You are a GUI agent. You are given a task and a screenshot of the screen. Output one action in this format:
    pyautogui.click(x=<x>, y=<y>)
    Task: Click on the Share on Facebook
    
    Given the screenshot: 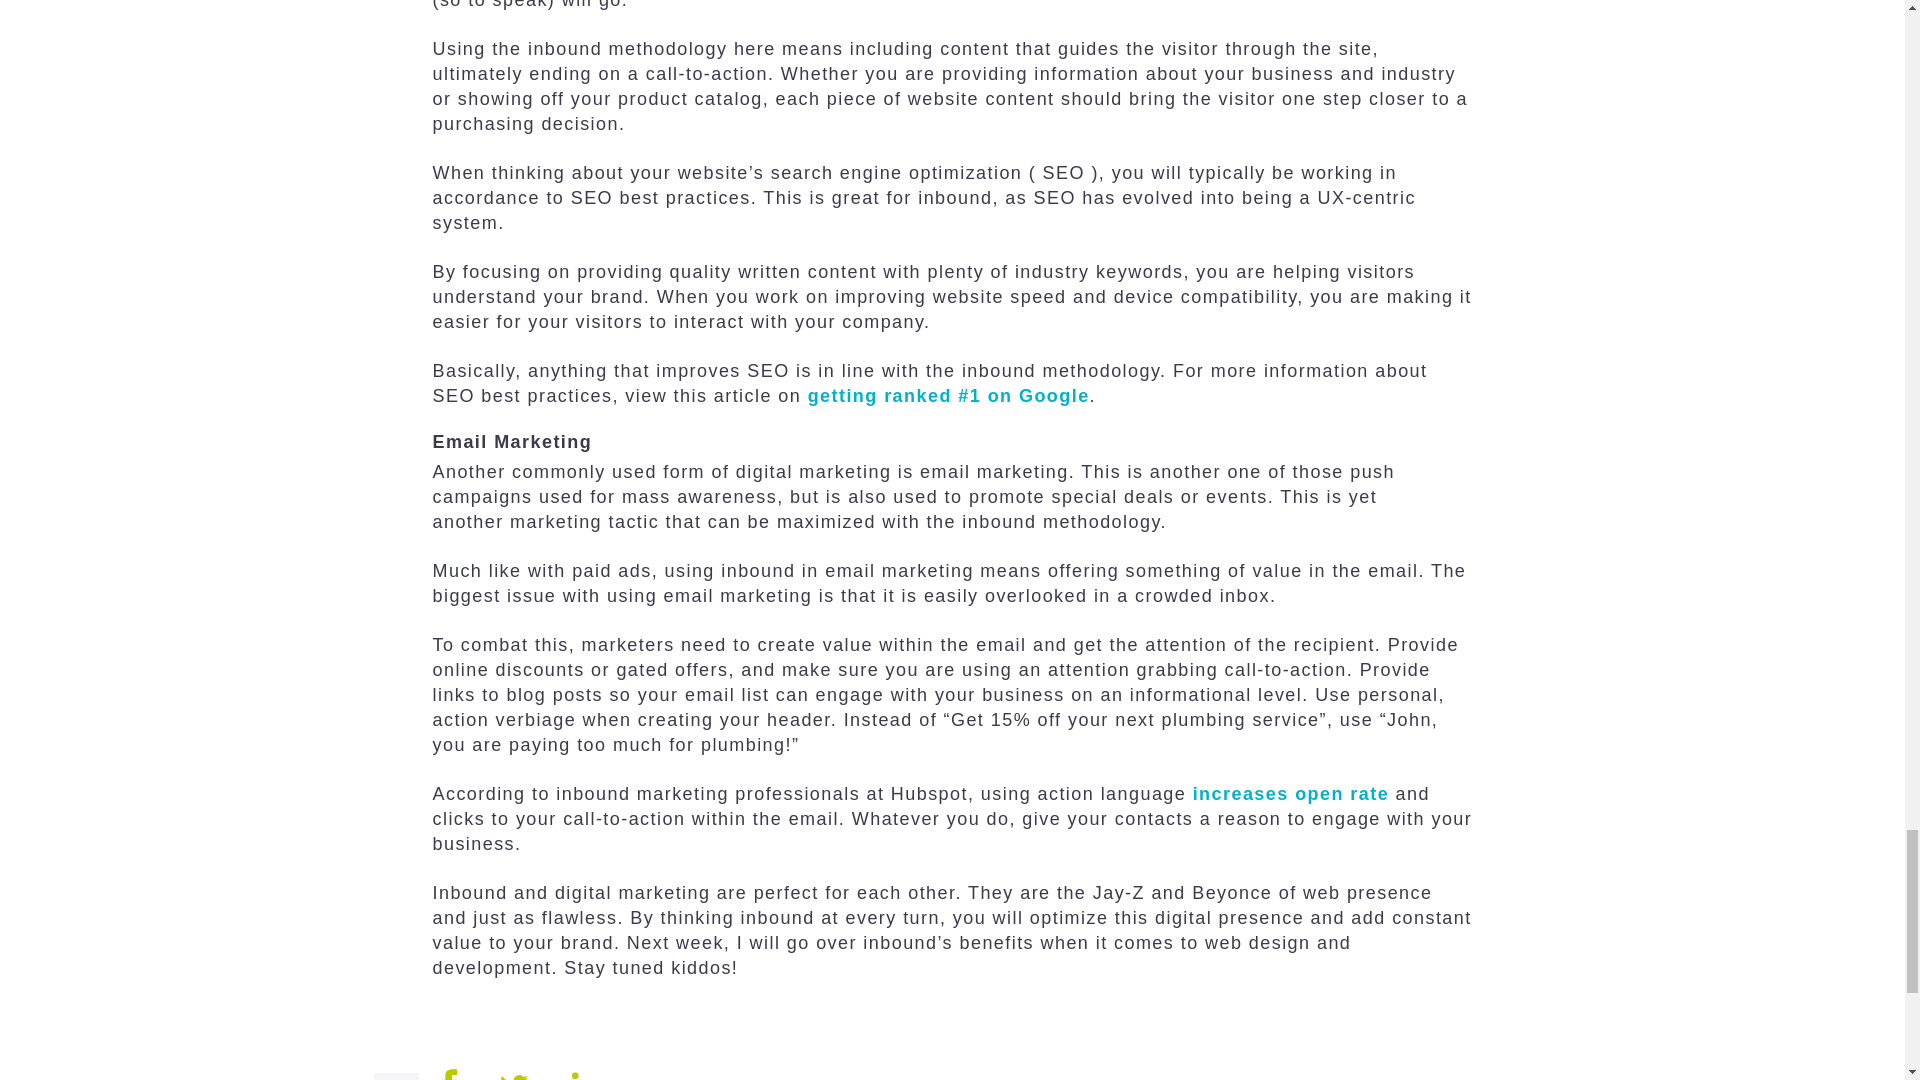 What is the action you would take?
    pyautogui.click(x=448, y=1077)
    